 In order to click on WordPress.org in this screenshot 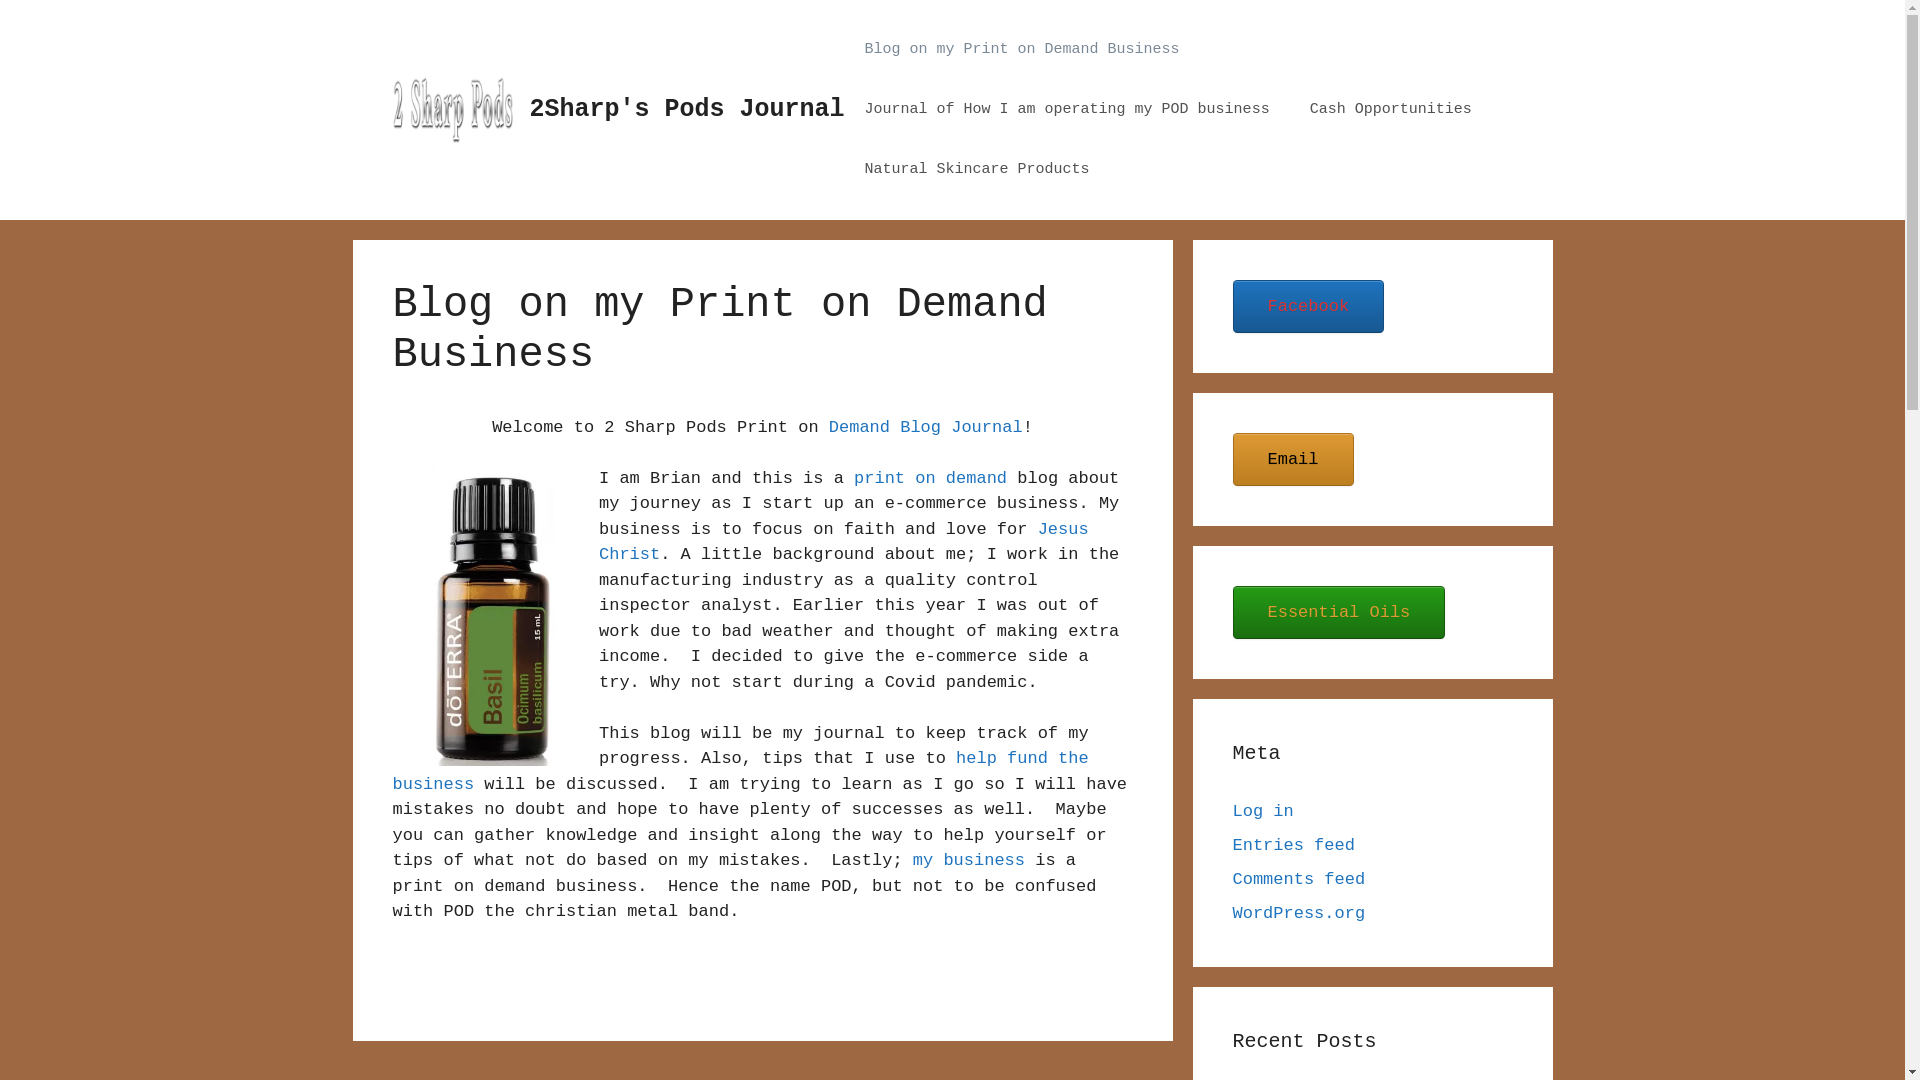, I will do `click(1298, 914)`.